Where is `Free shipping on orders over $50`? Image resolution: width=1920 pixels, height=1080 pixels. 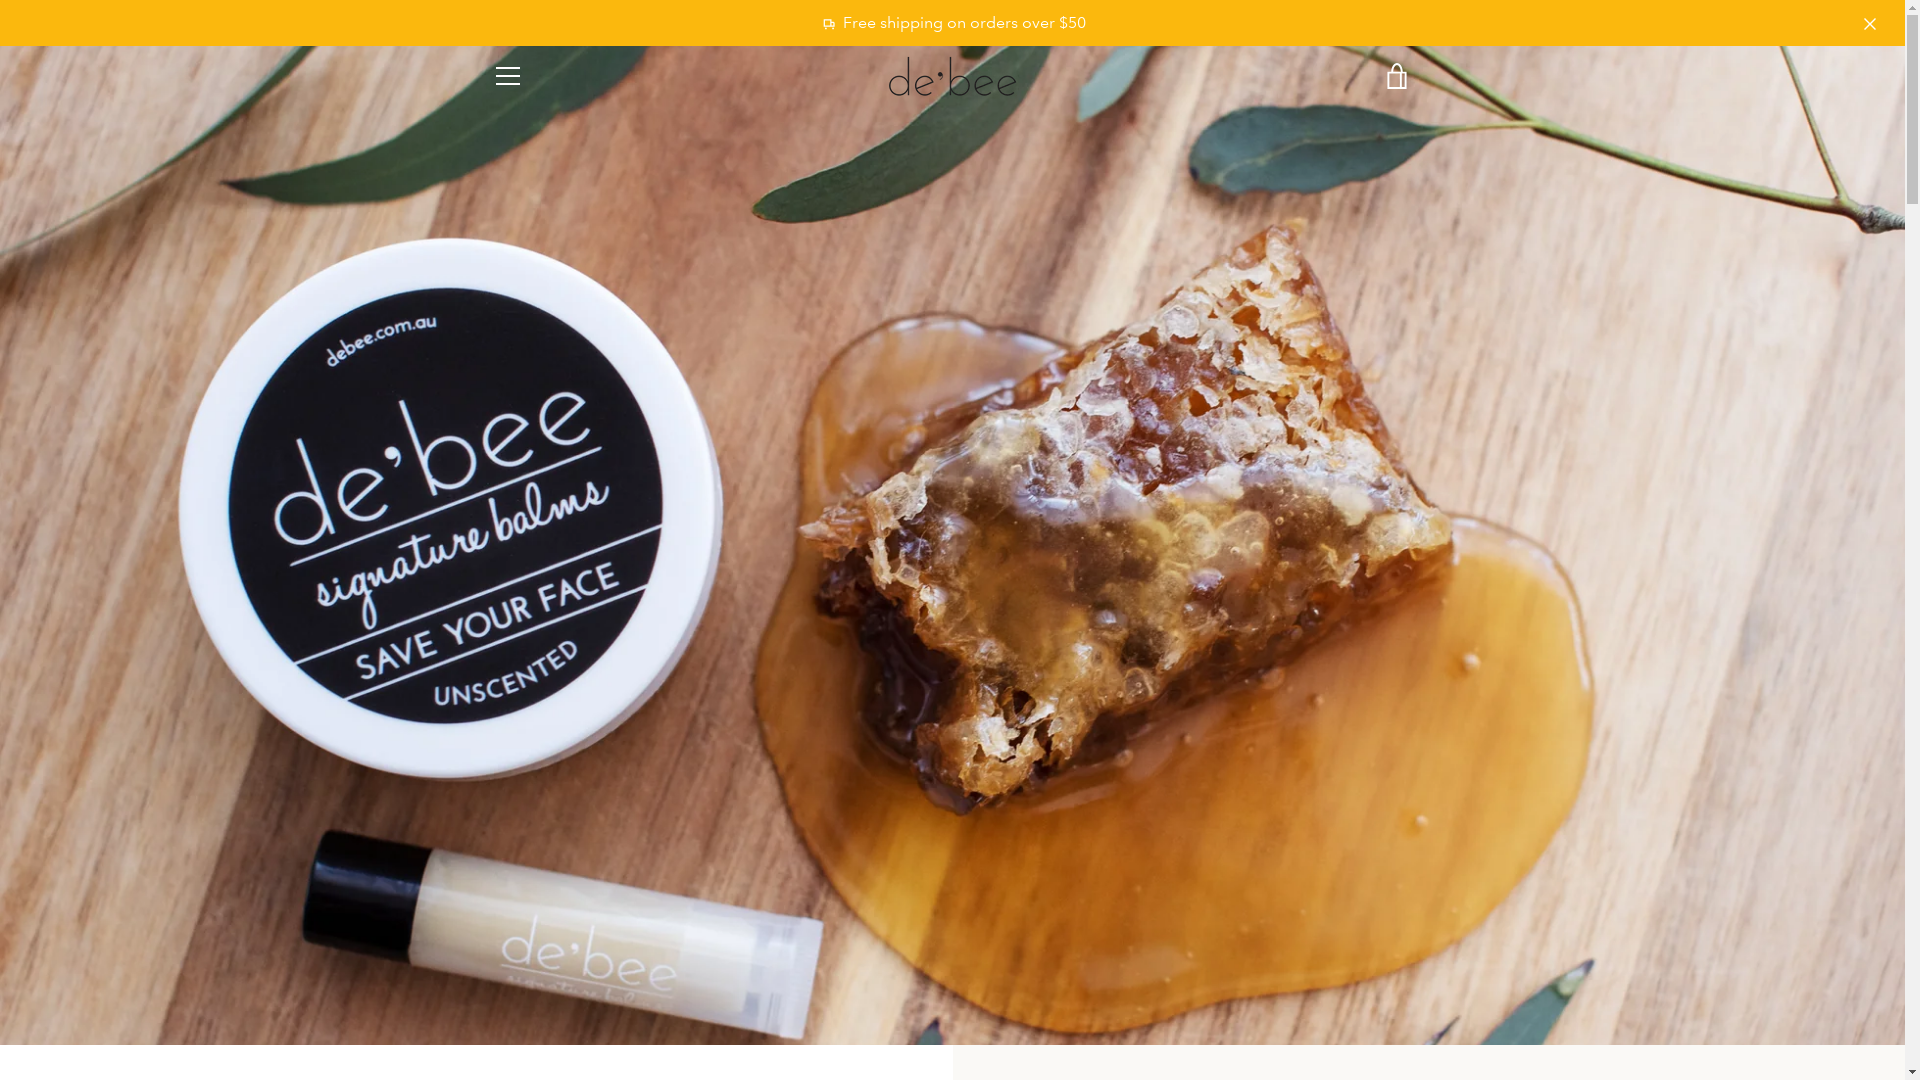 Free shipping on orders over $50 is located at coordinates (952, 23).